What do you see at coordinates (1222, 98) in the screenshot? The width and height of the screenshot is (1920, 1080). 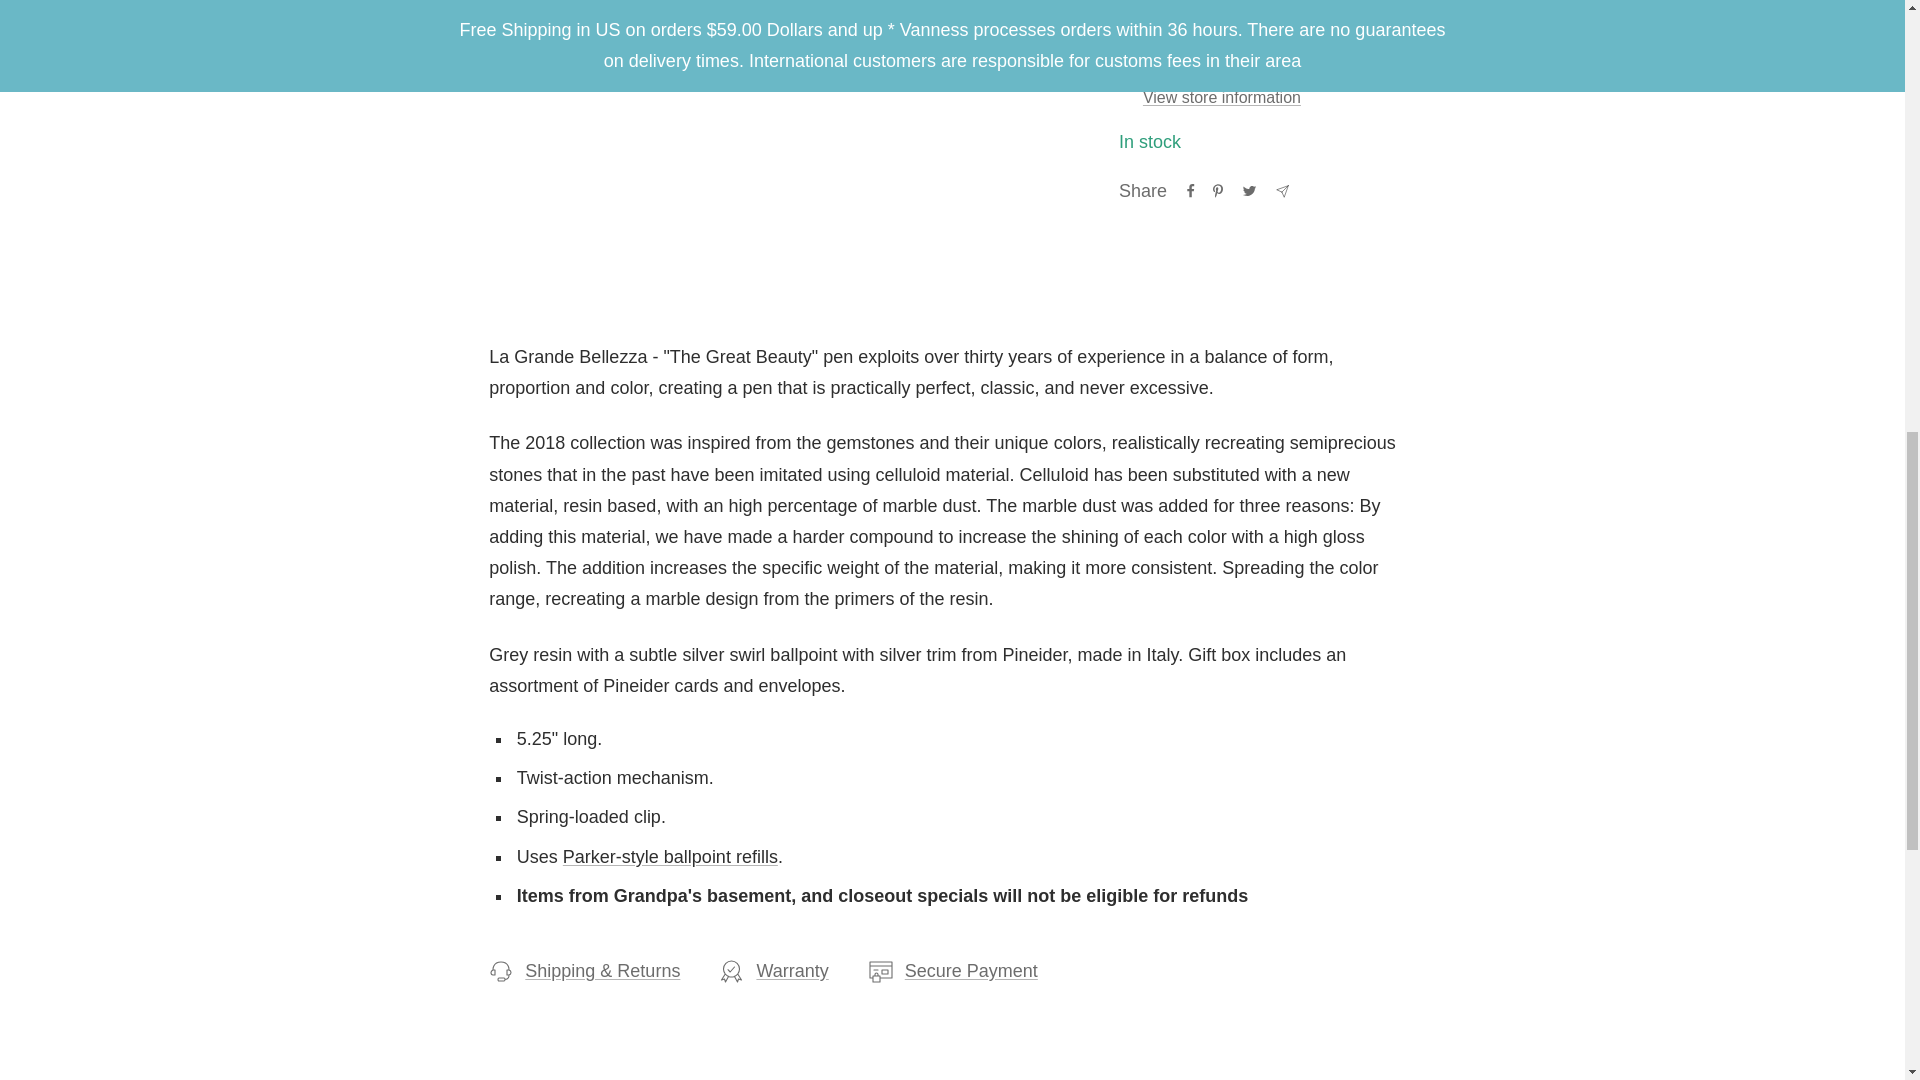 I see `View store information` at bounding box center [1222, 98].